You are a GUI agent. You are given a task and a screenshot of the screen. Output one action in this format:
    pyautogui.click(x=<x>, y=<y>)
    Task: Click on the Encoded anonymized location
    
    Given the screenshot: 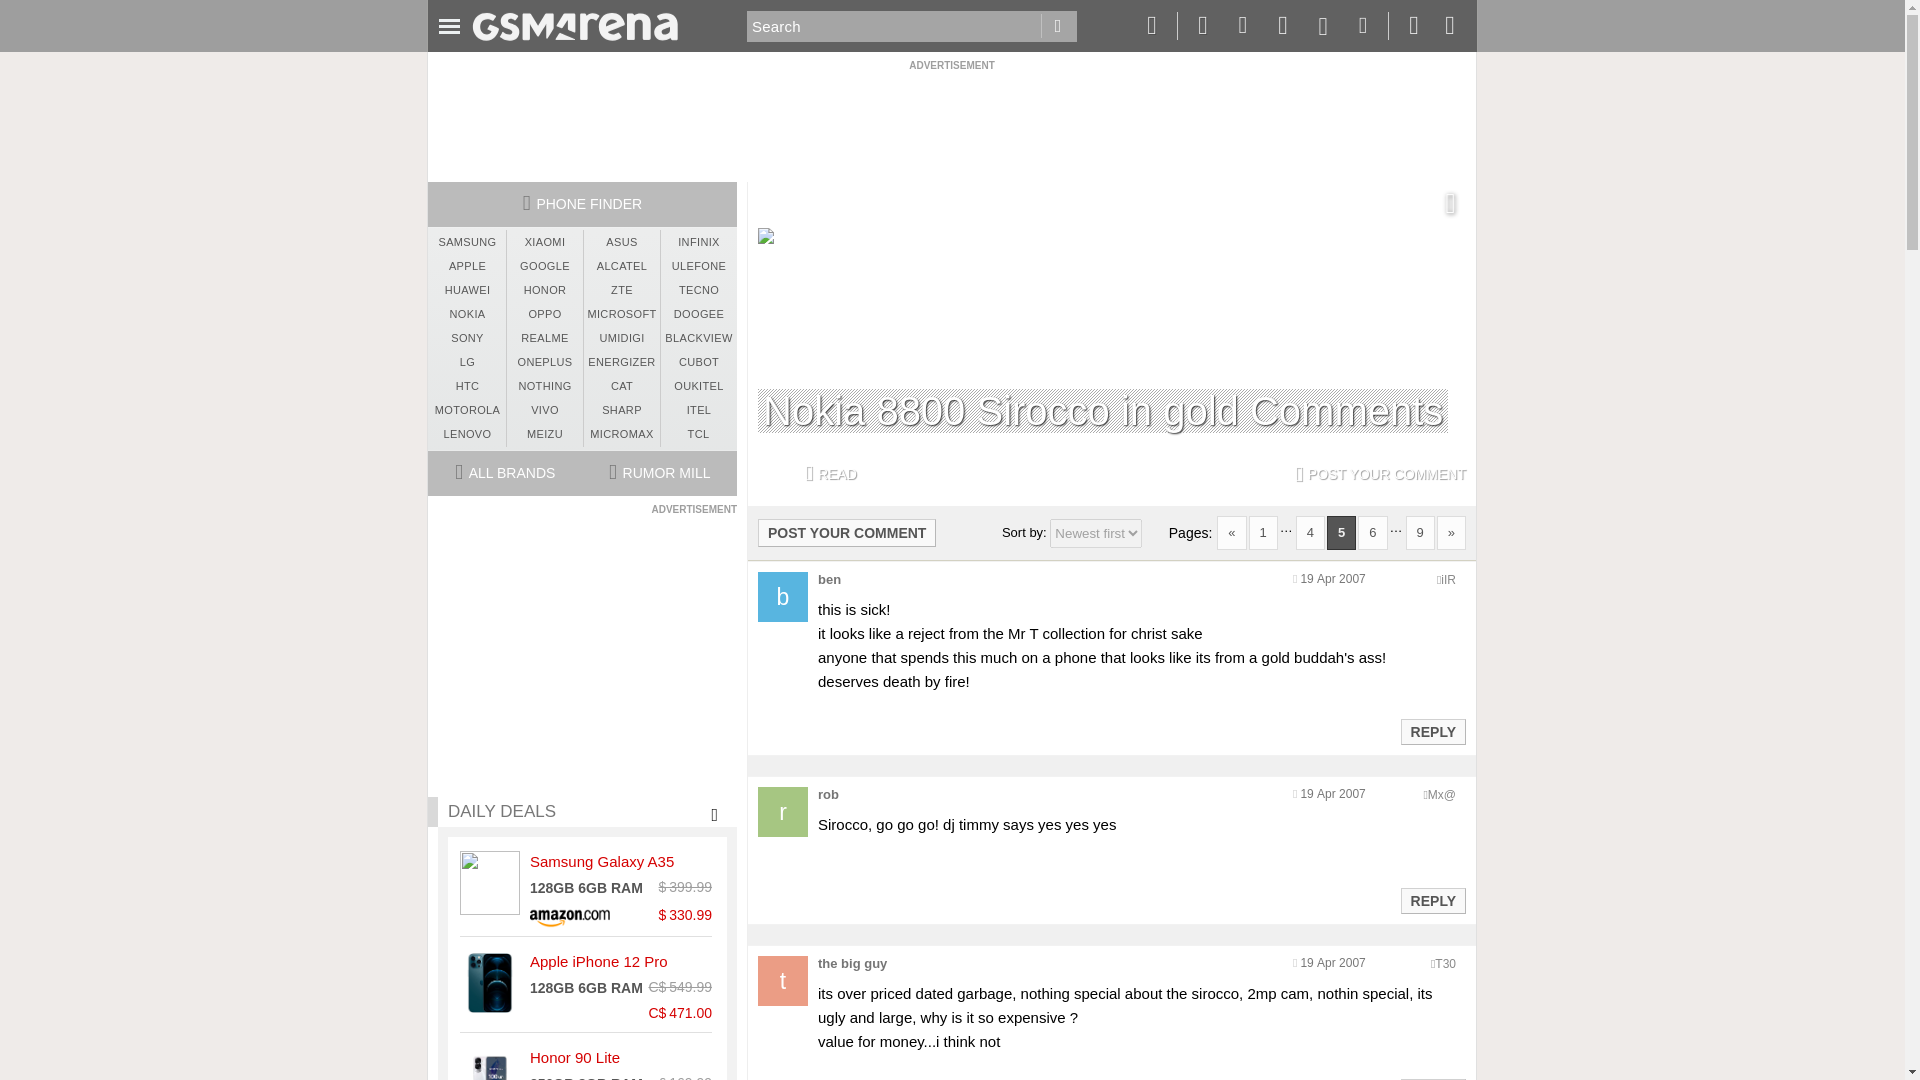 What is the action you would take?
    pyautogui.click(x=1442, y=795)
    